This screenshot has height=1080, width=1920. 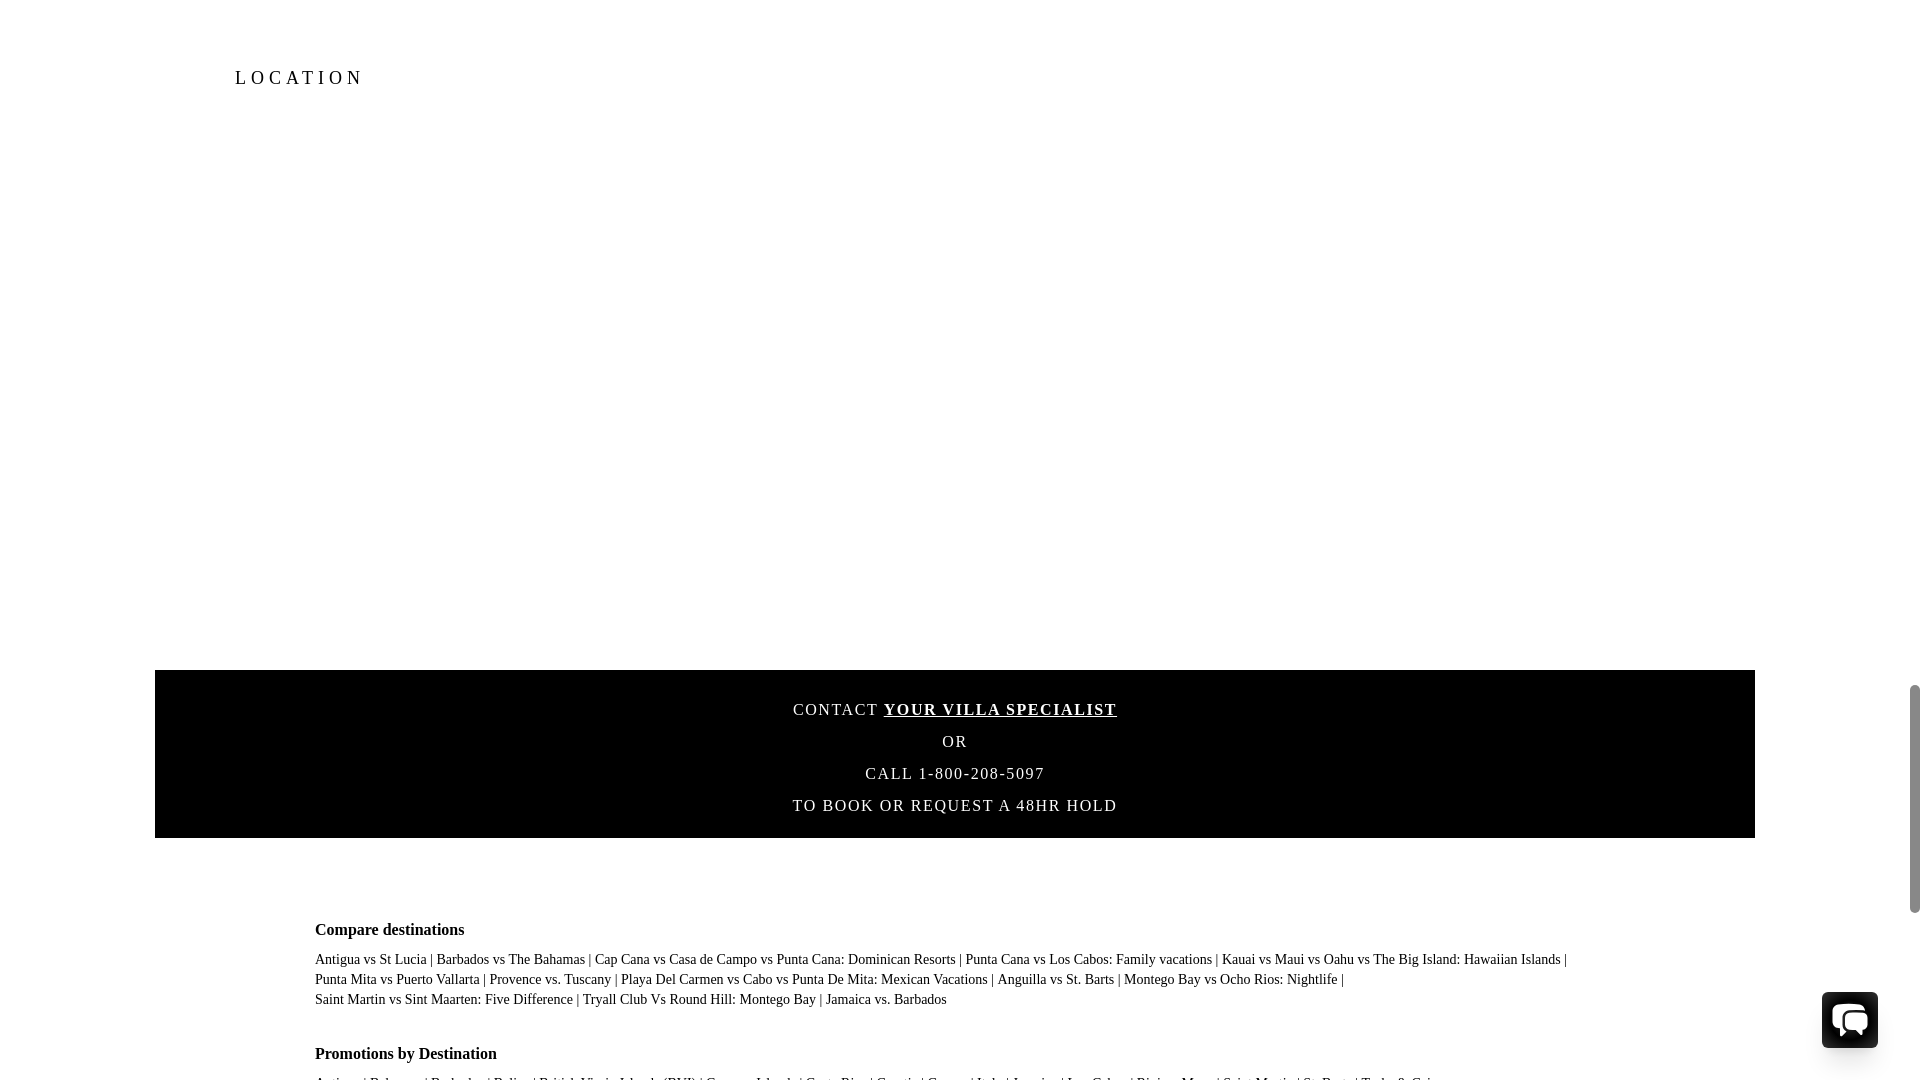 What do you see at coordinates (397, 980) in the screenshot?
I see `Punta Mita vs Puerto Vallarta` at bounding box center [397, 980].